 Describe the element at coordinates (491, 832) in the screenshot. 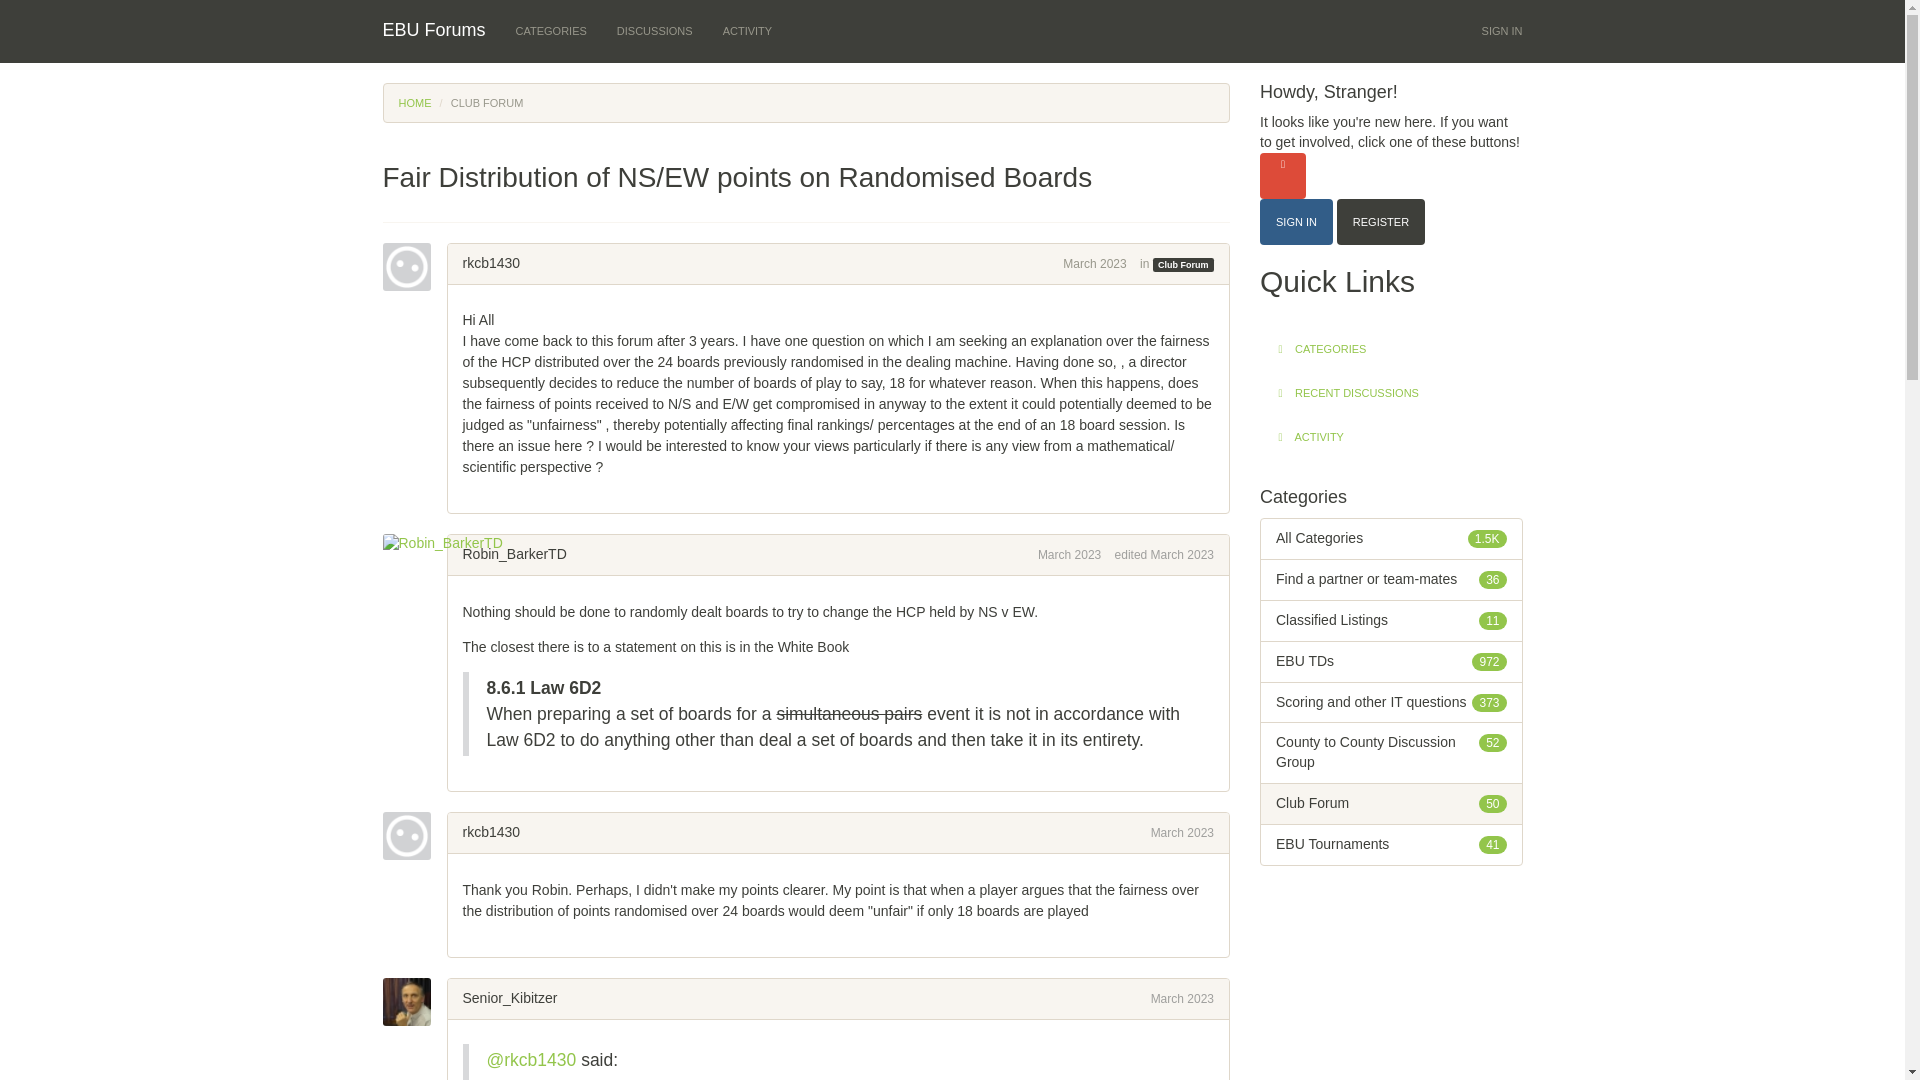

I see `rkcb1430` at that location.